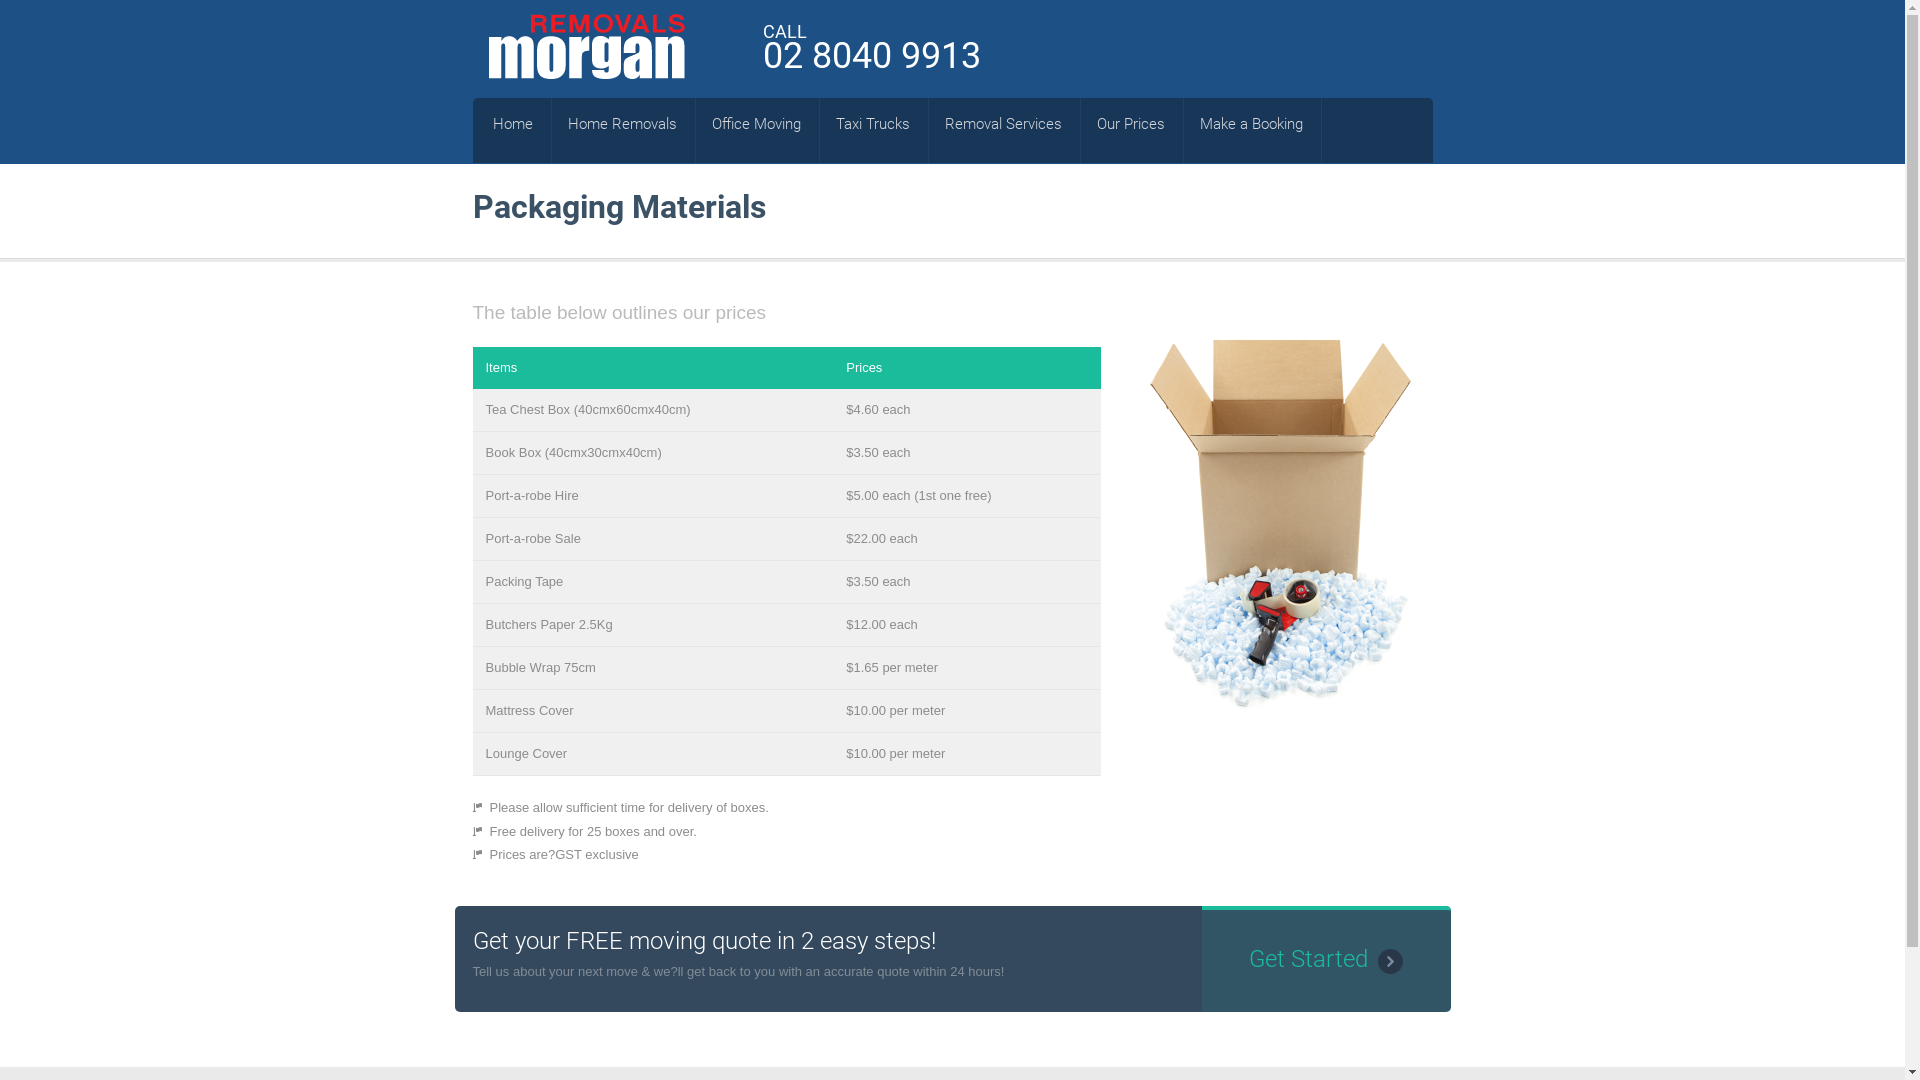 The image size is (1920, 1080). Describe the element at coordinates (756, 124) in the screenshot. I see `Office Moving` at that location.